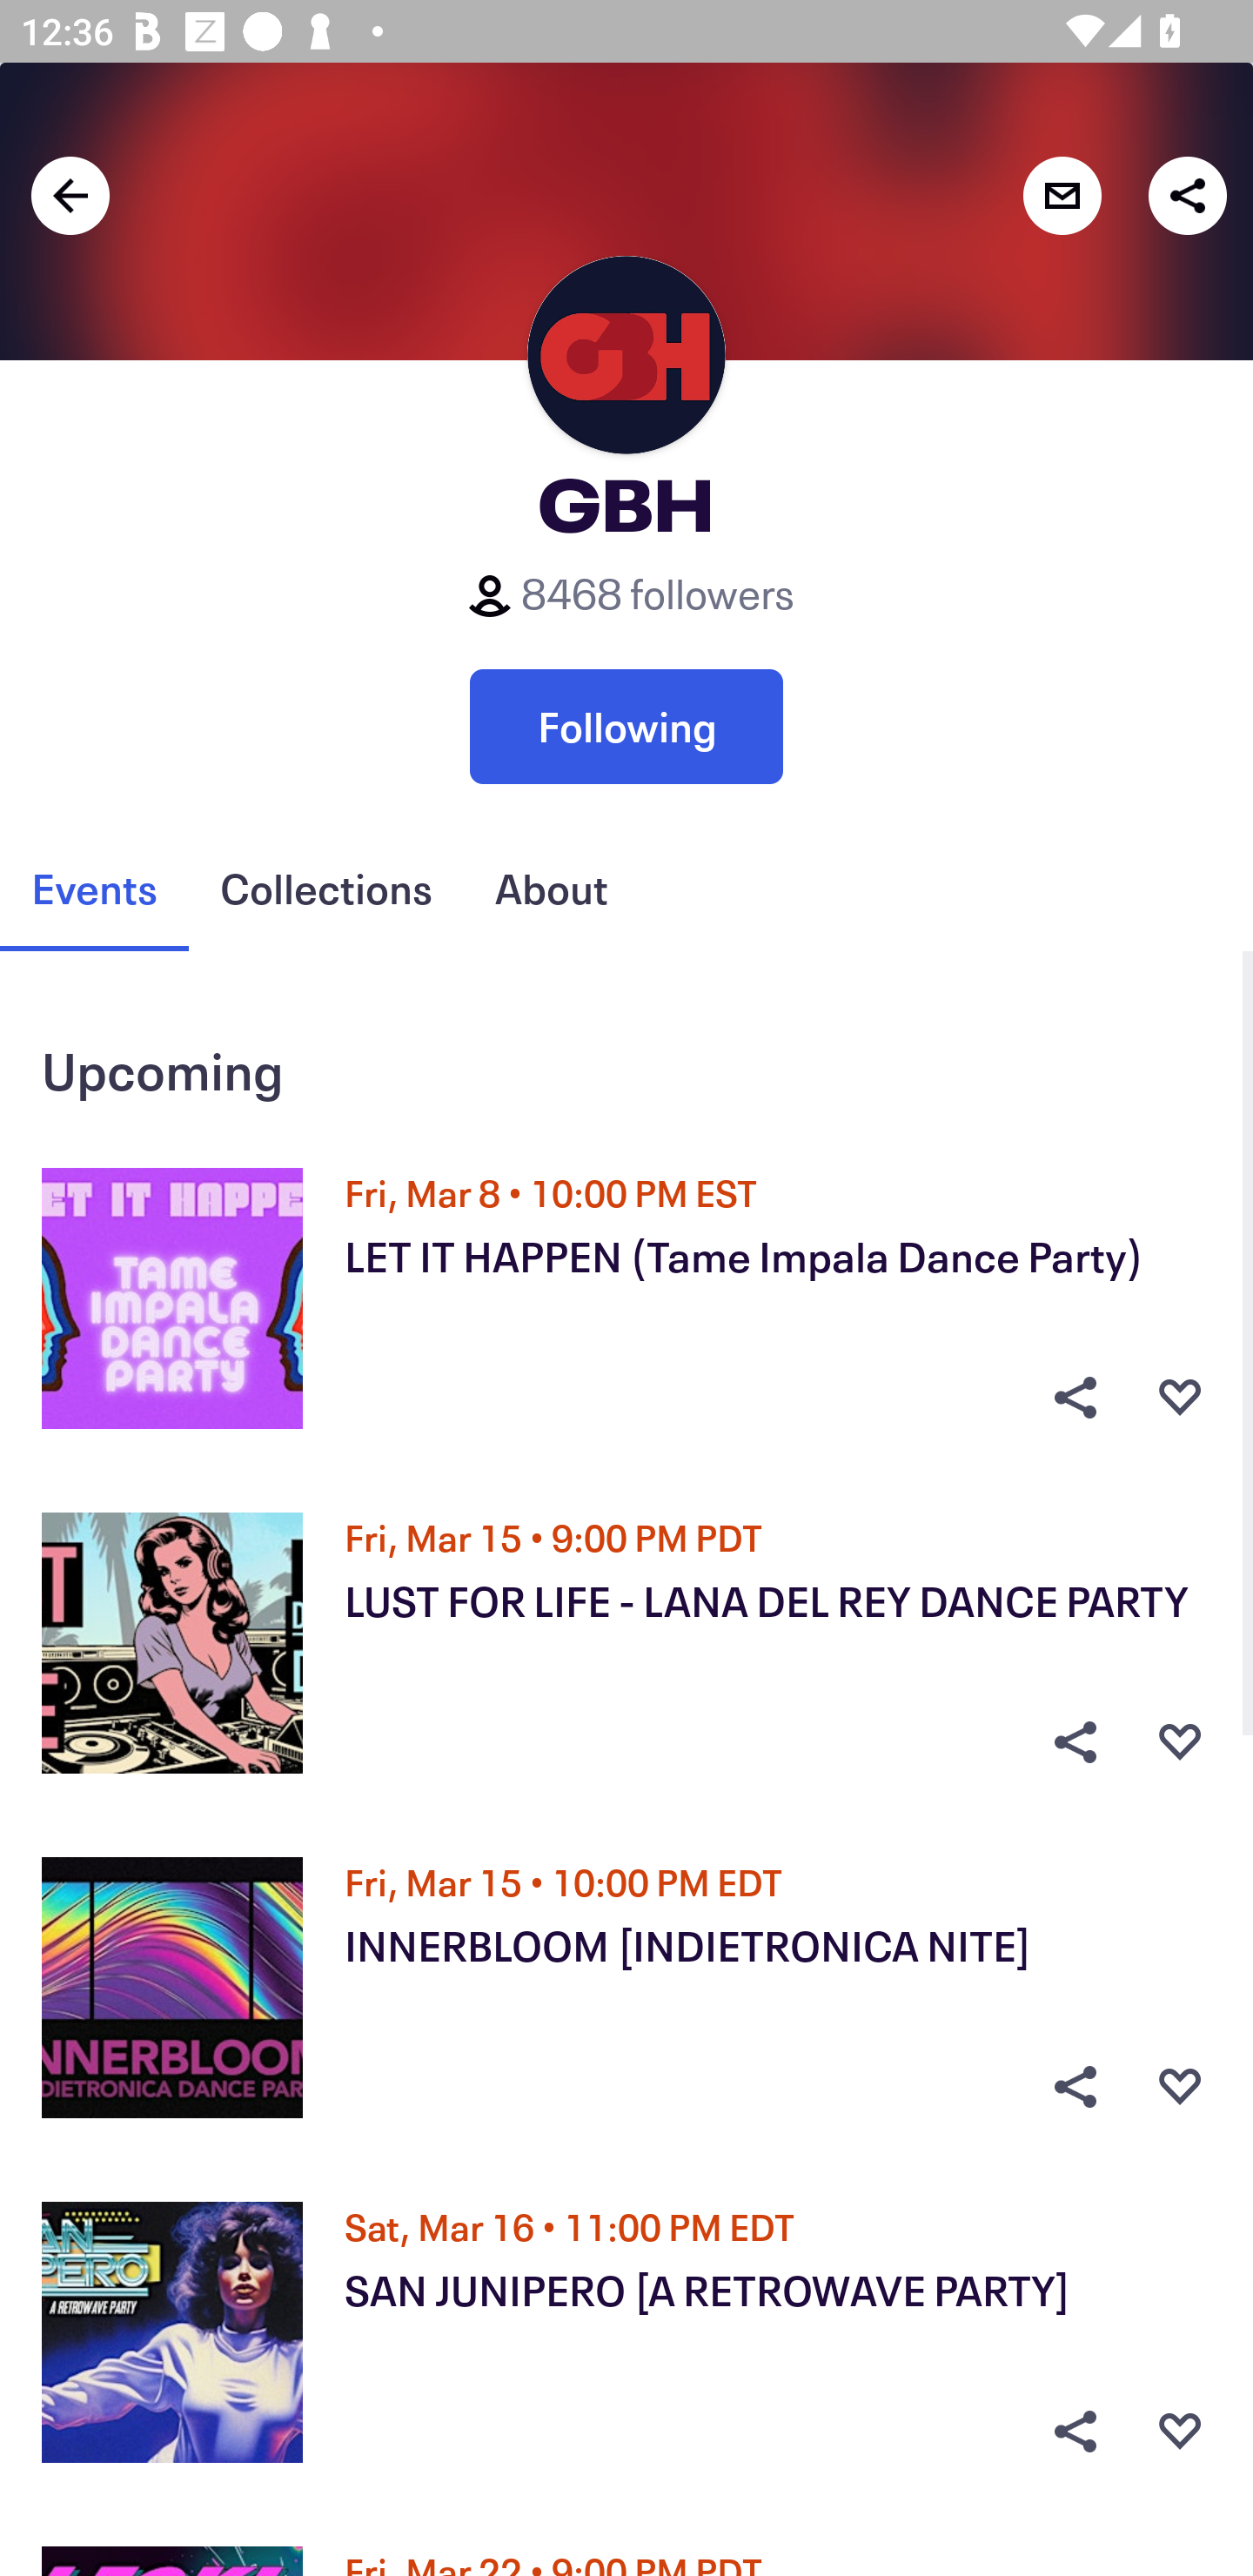  What do you see at coordinates (1180, 1742) in the screenshot?
I see `Like event` at bounding box center [1180, 1742].